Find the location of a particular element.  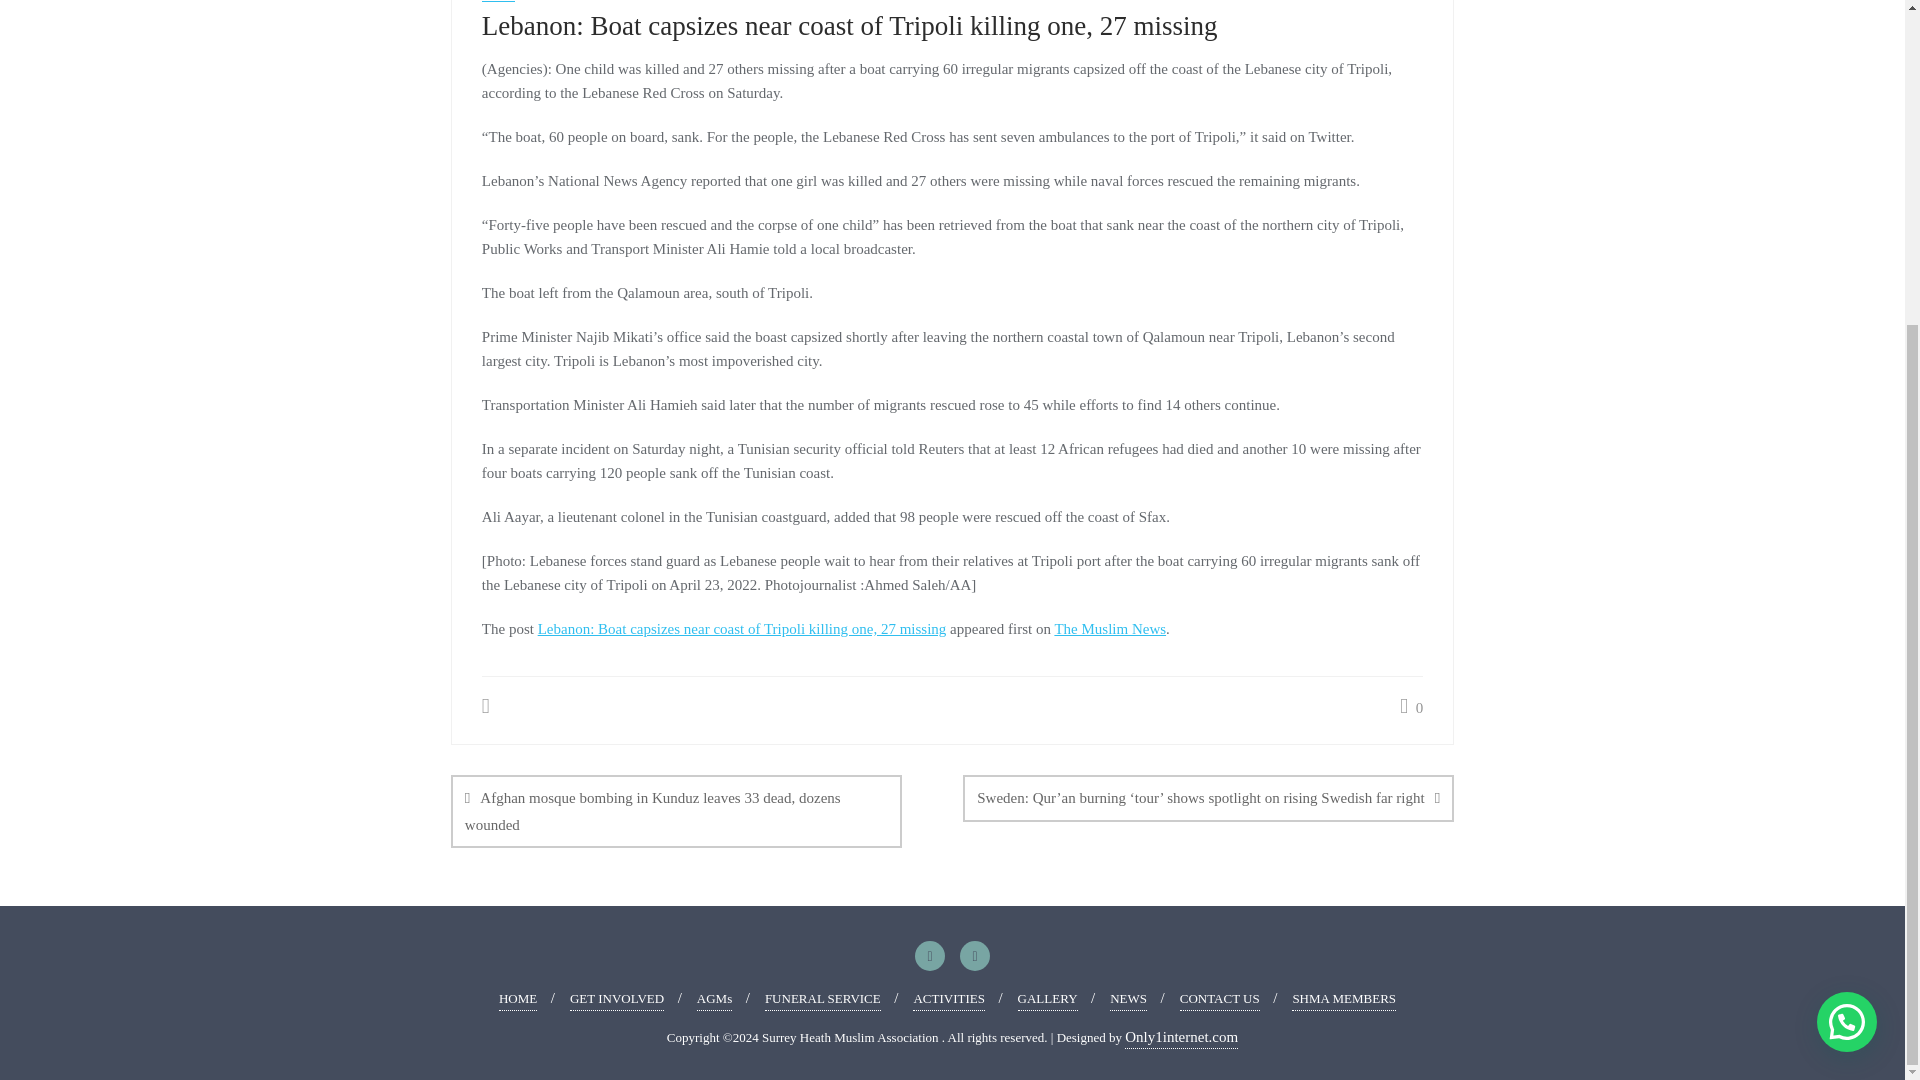

GET INVOLVED is located at coordinates (617, 999).